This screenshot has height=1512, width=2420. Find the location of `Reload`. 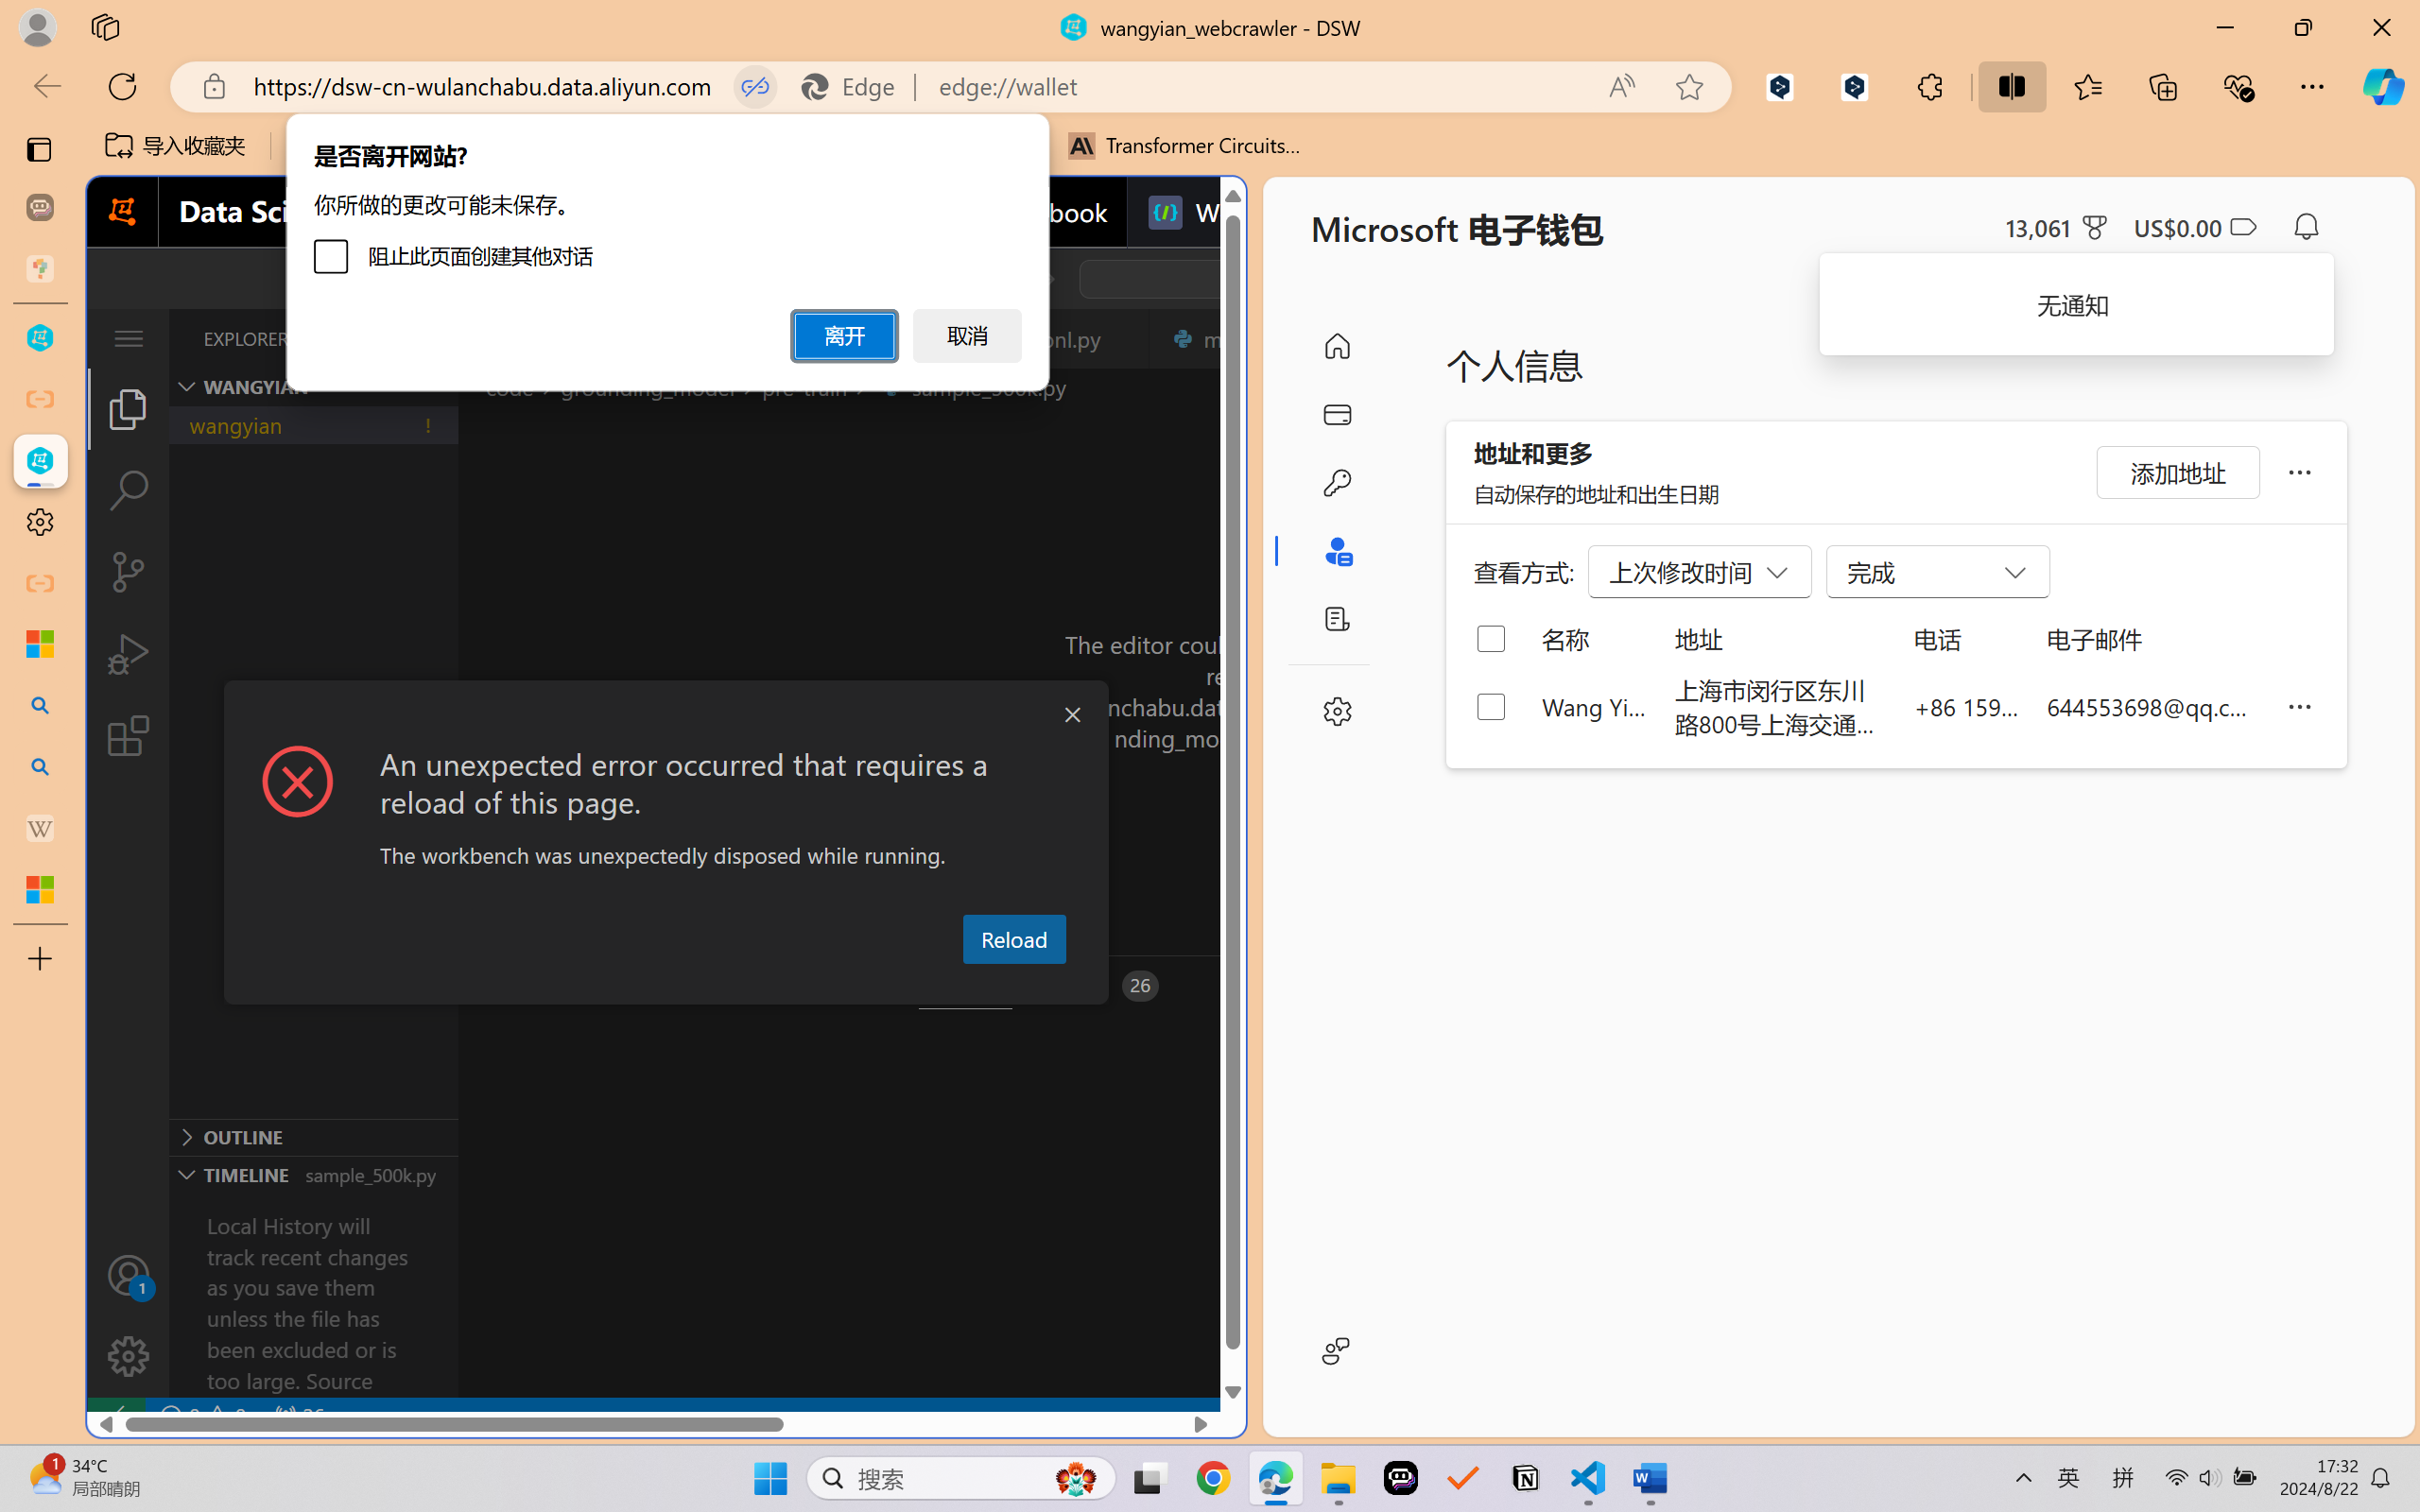

Reload is located at coordinates (1013, 938).